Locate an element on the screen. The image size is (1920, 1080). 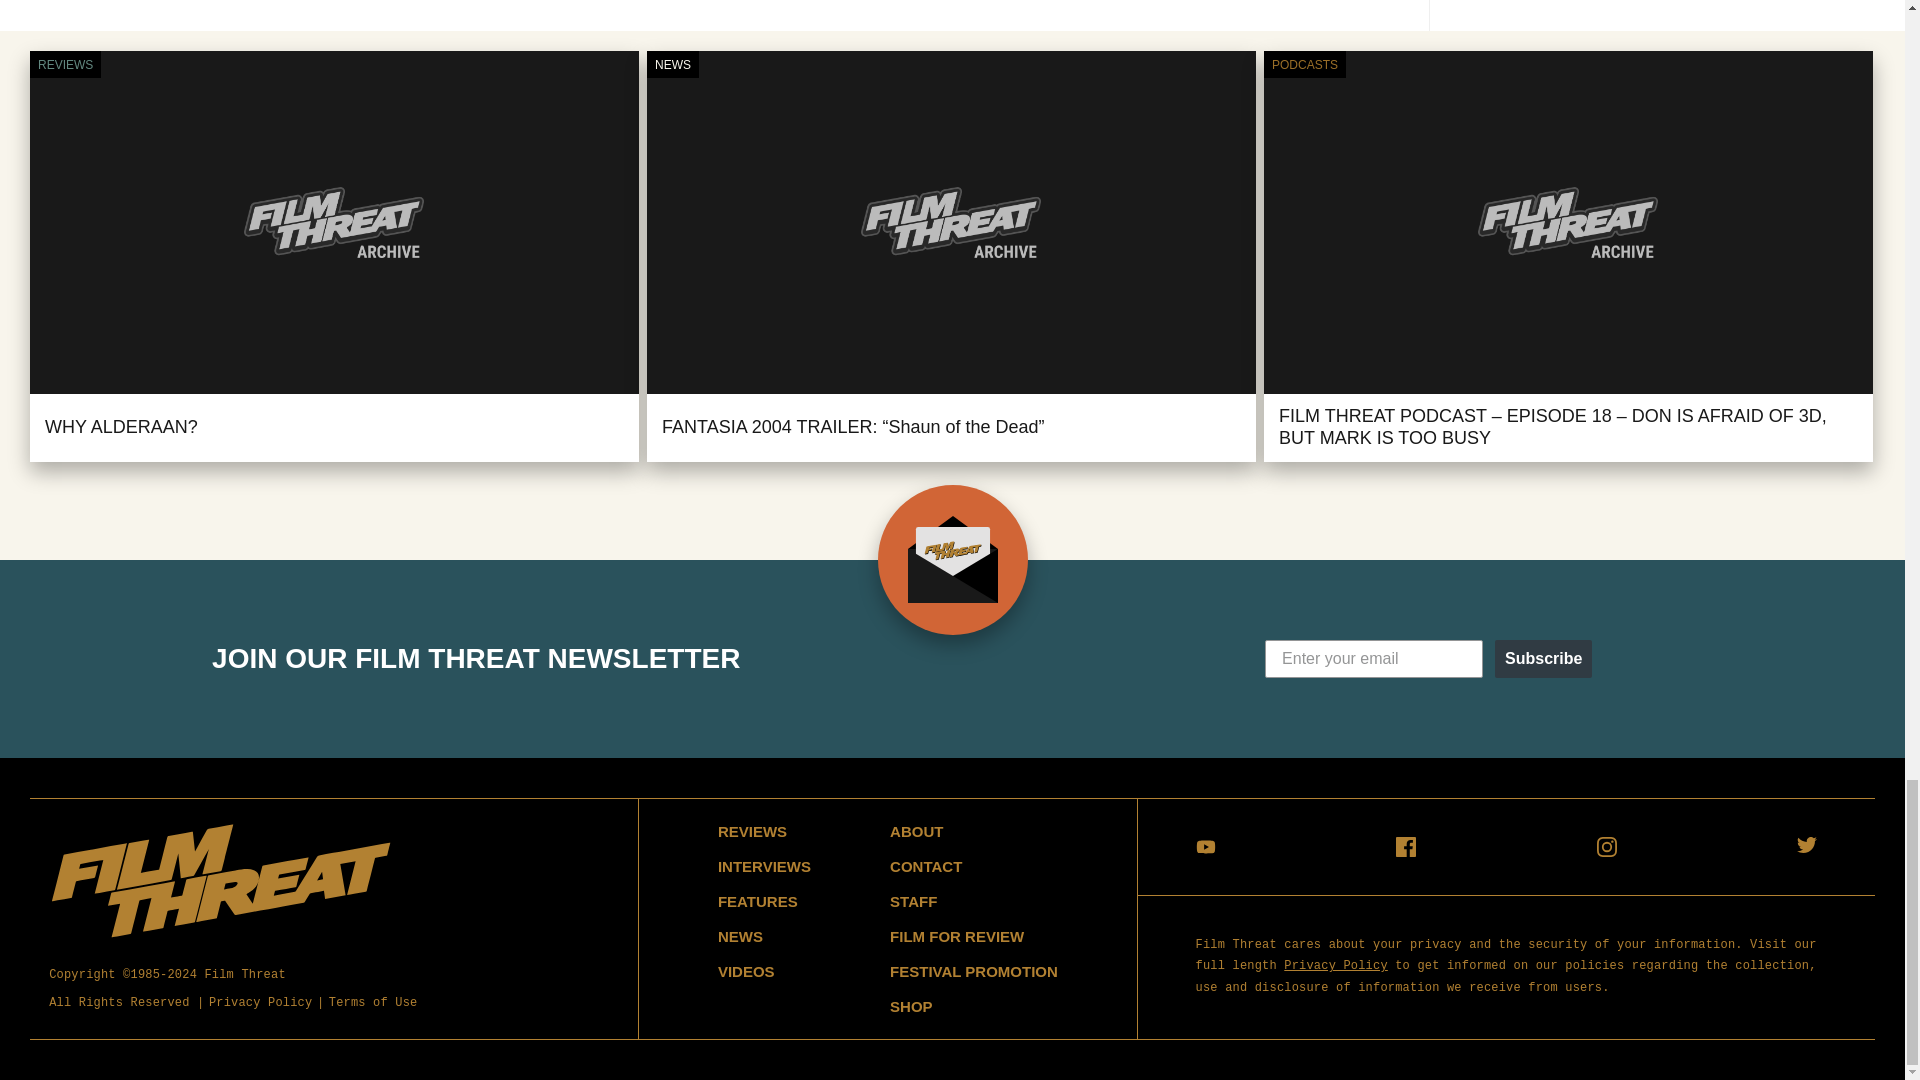
Reviews is located at coordinates (65, 65).